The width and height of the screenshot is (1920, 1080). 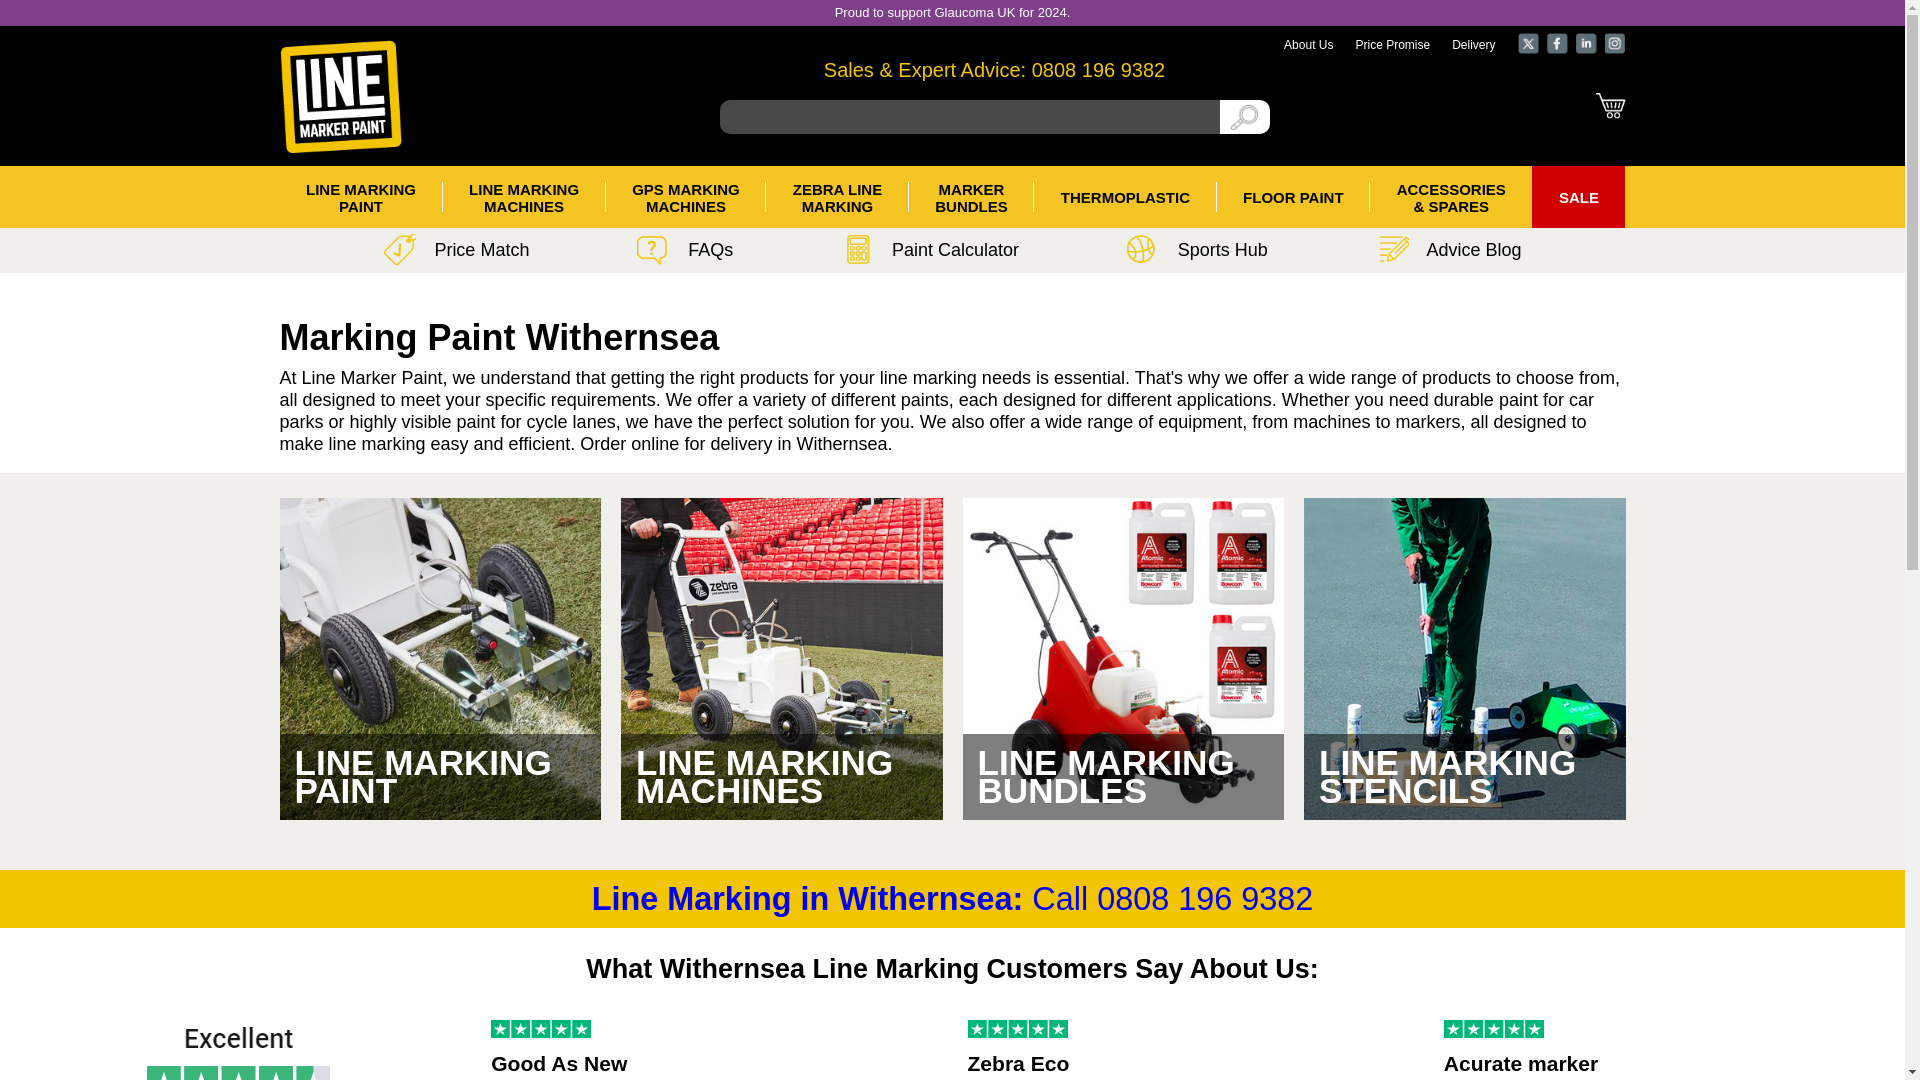 What do you see at coordinates (524, 196) in the screenshot?
I see `X` at bounding box center [524, 196].